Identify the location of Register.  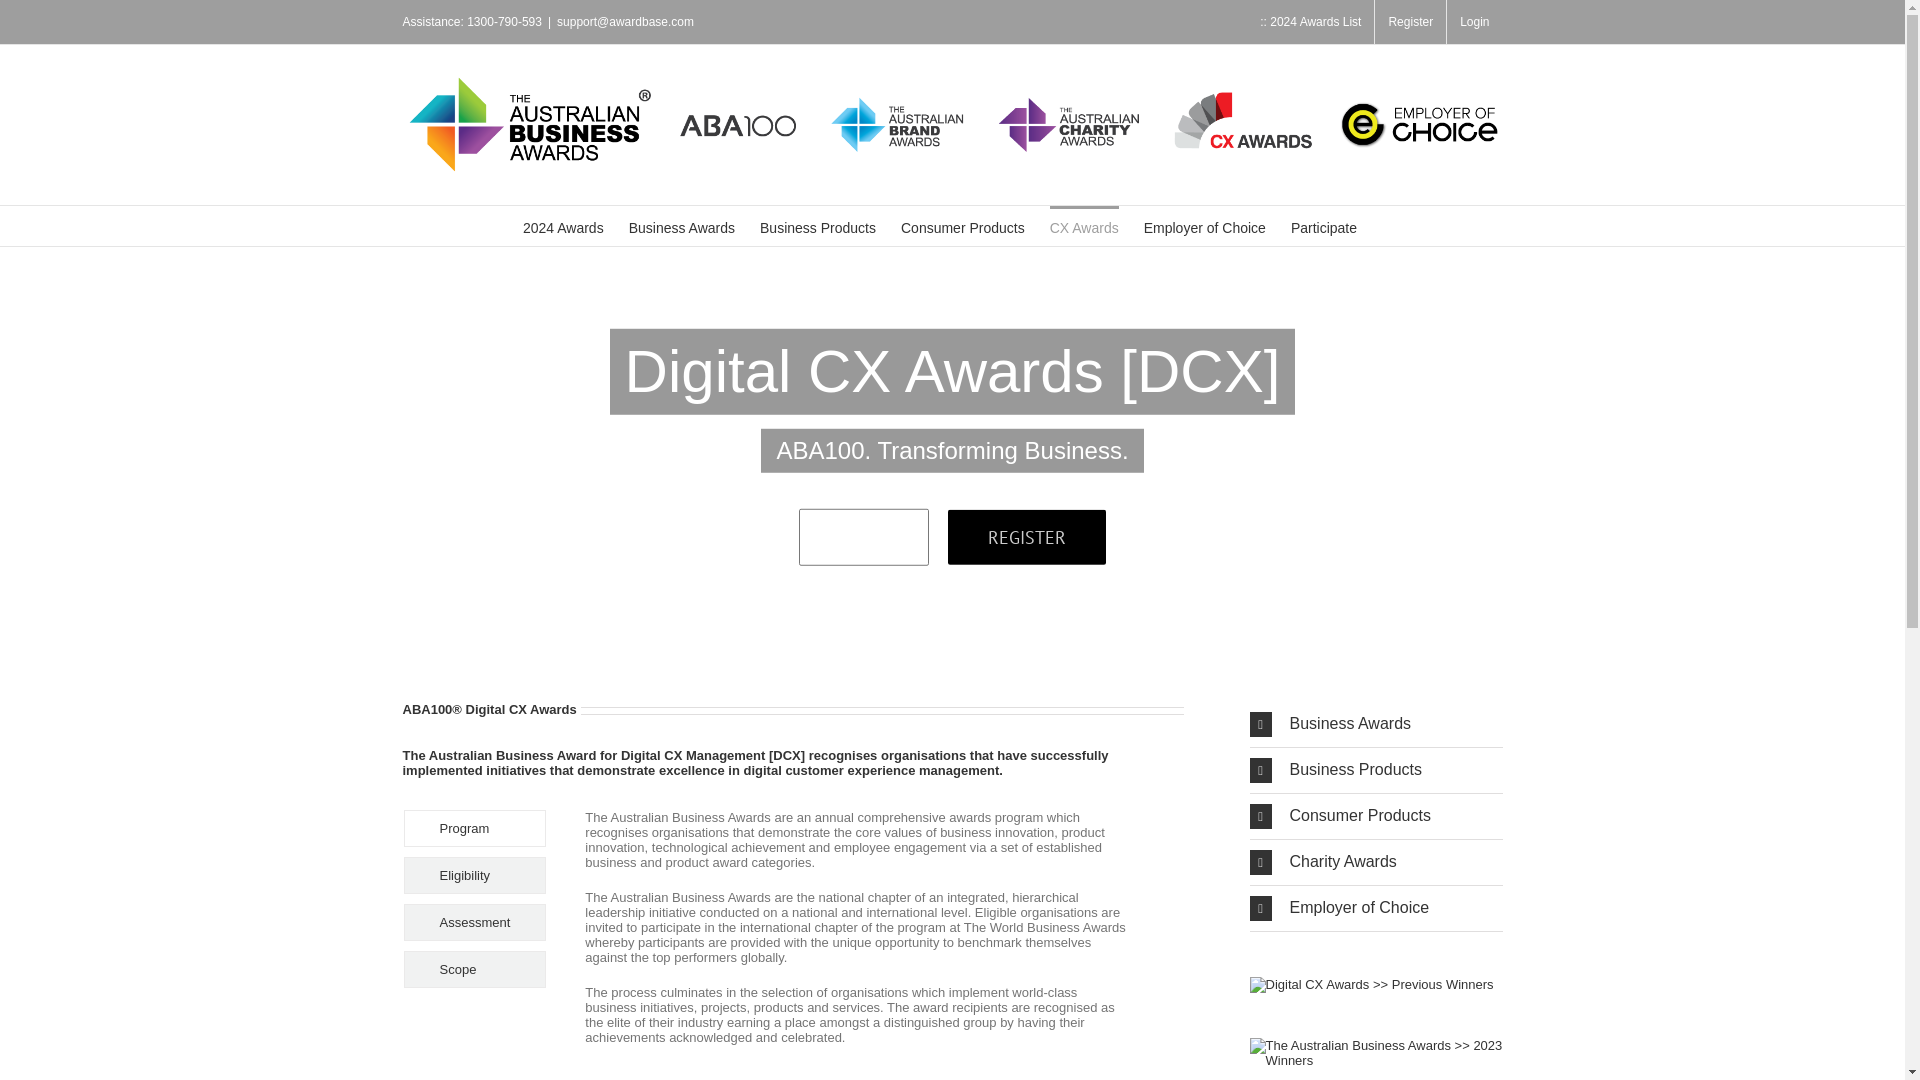
(1410, 22).